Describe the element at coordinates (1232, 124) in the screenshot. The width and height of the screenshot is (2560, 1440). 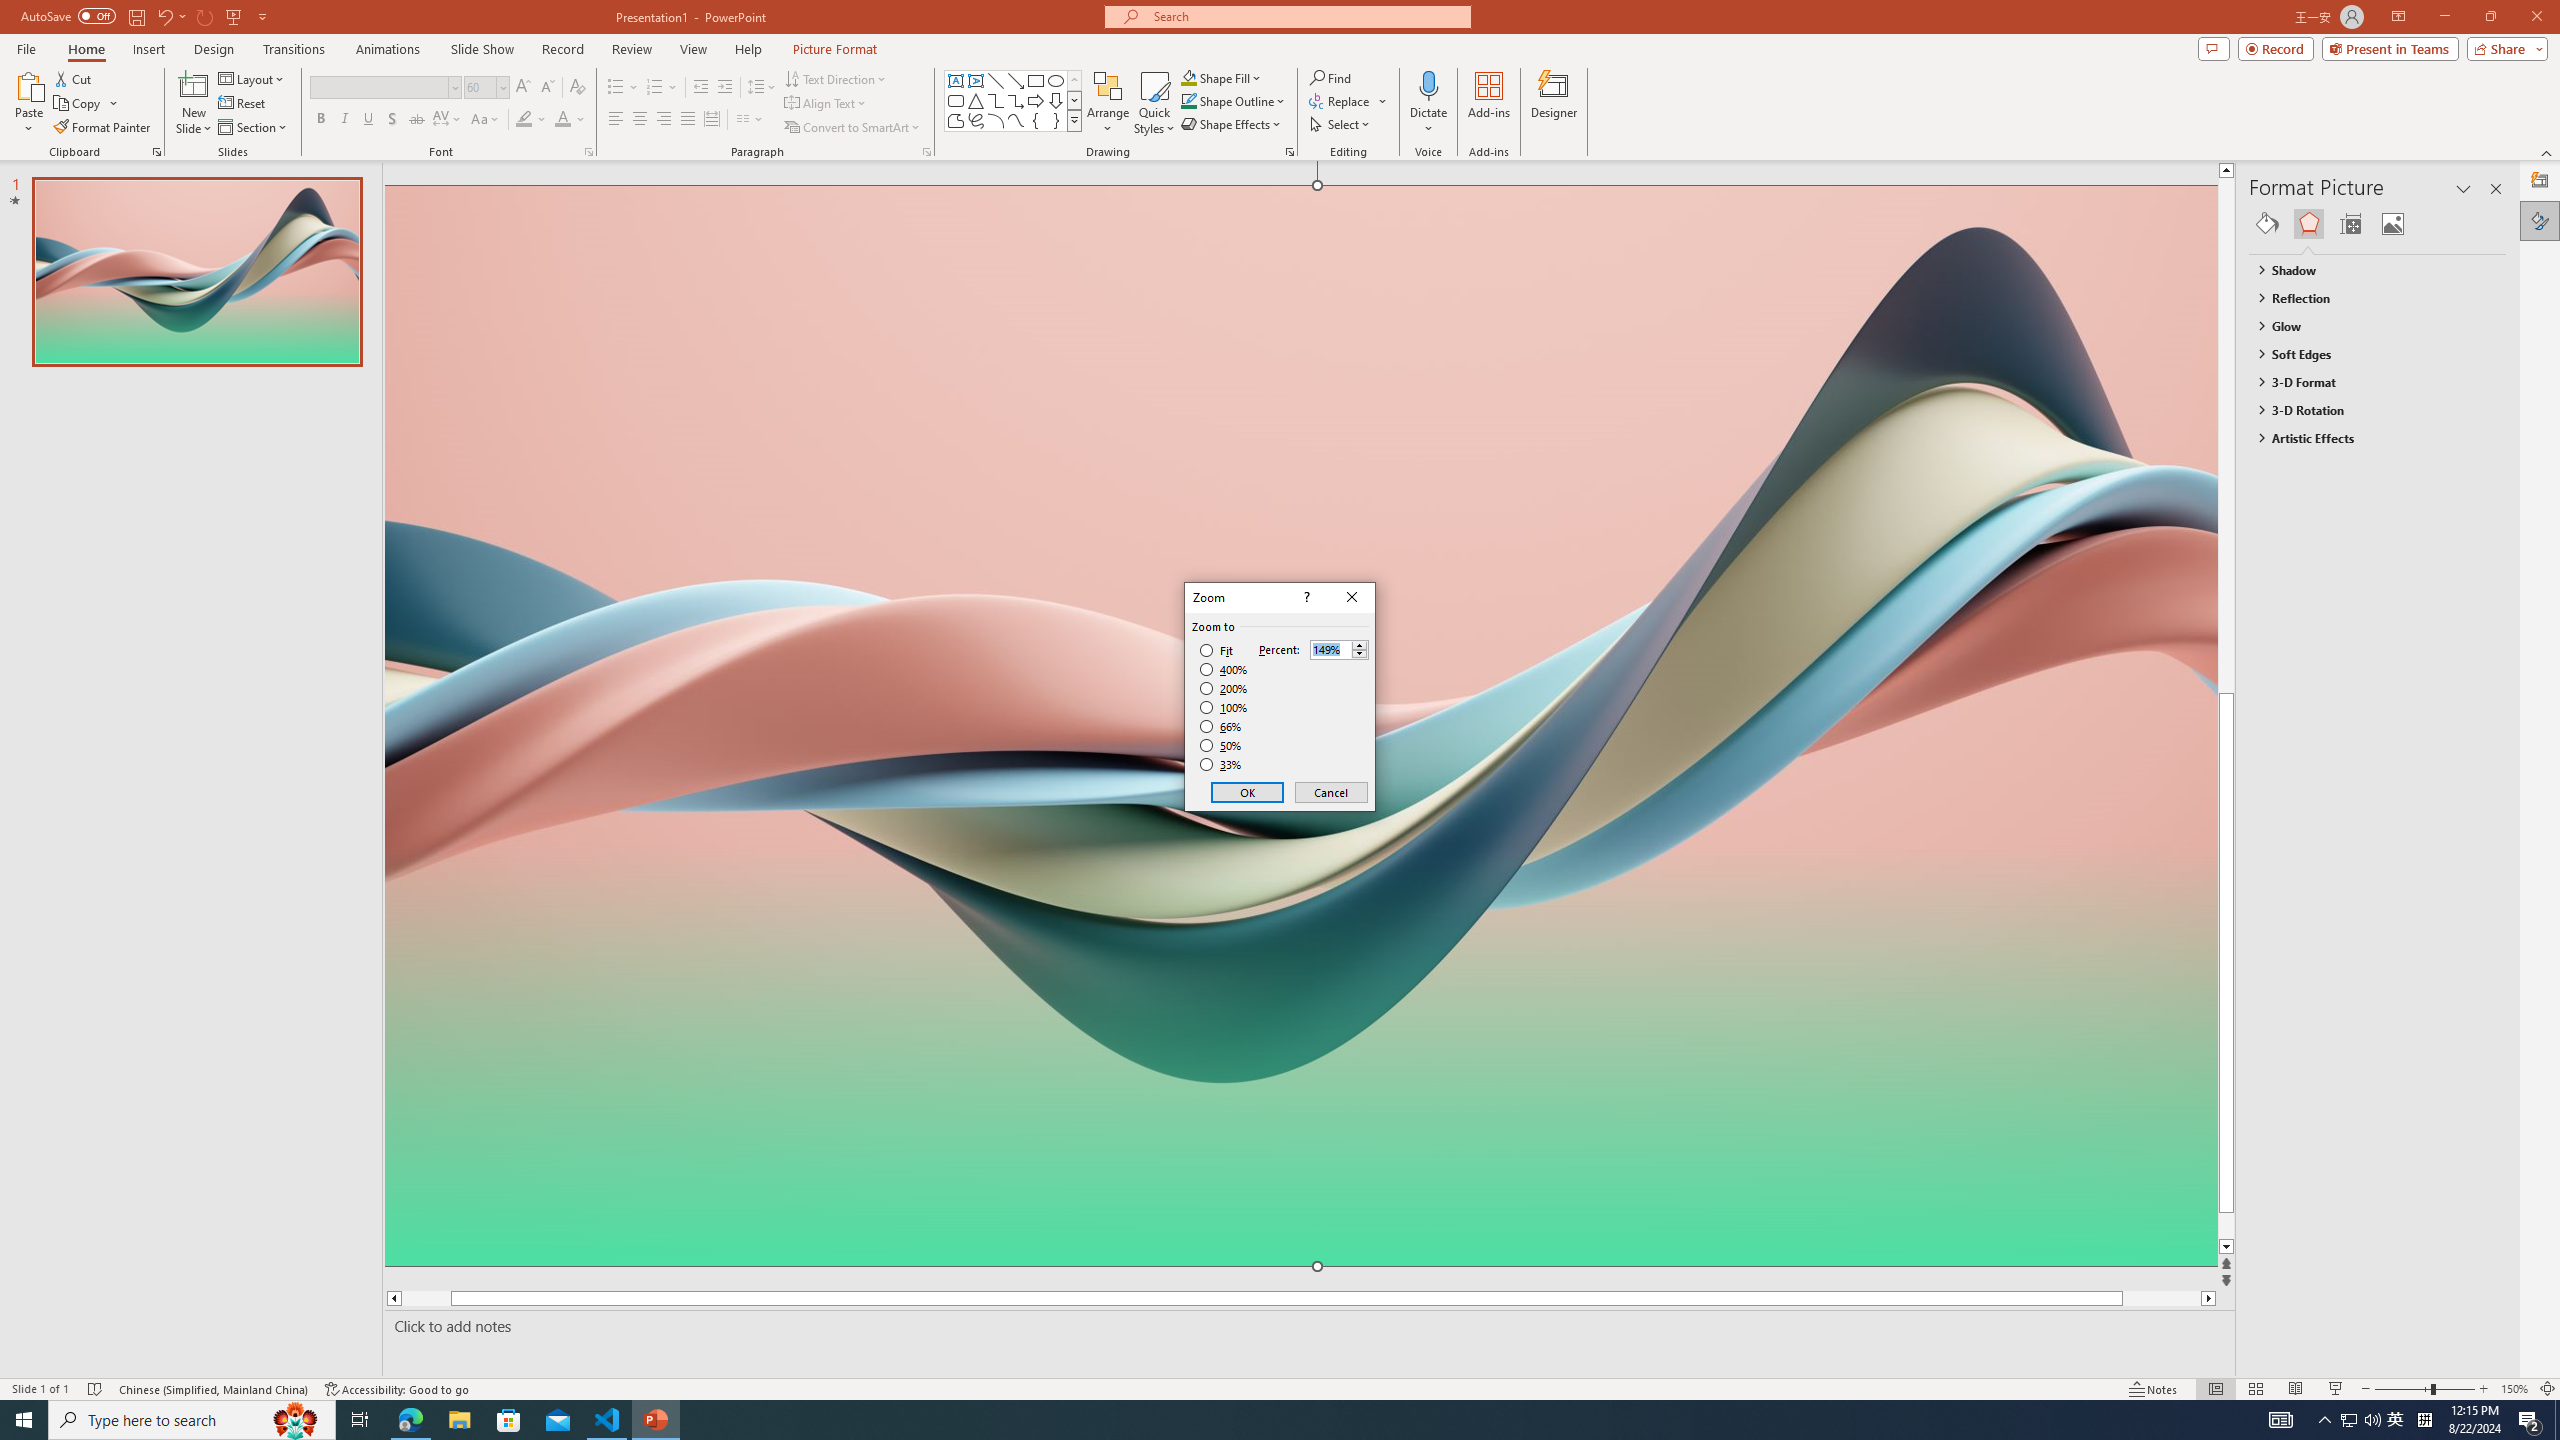
I see `Shape Effects` at that location.